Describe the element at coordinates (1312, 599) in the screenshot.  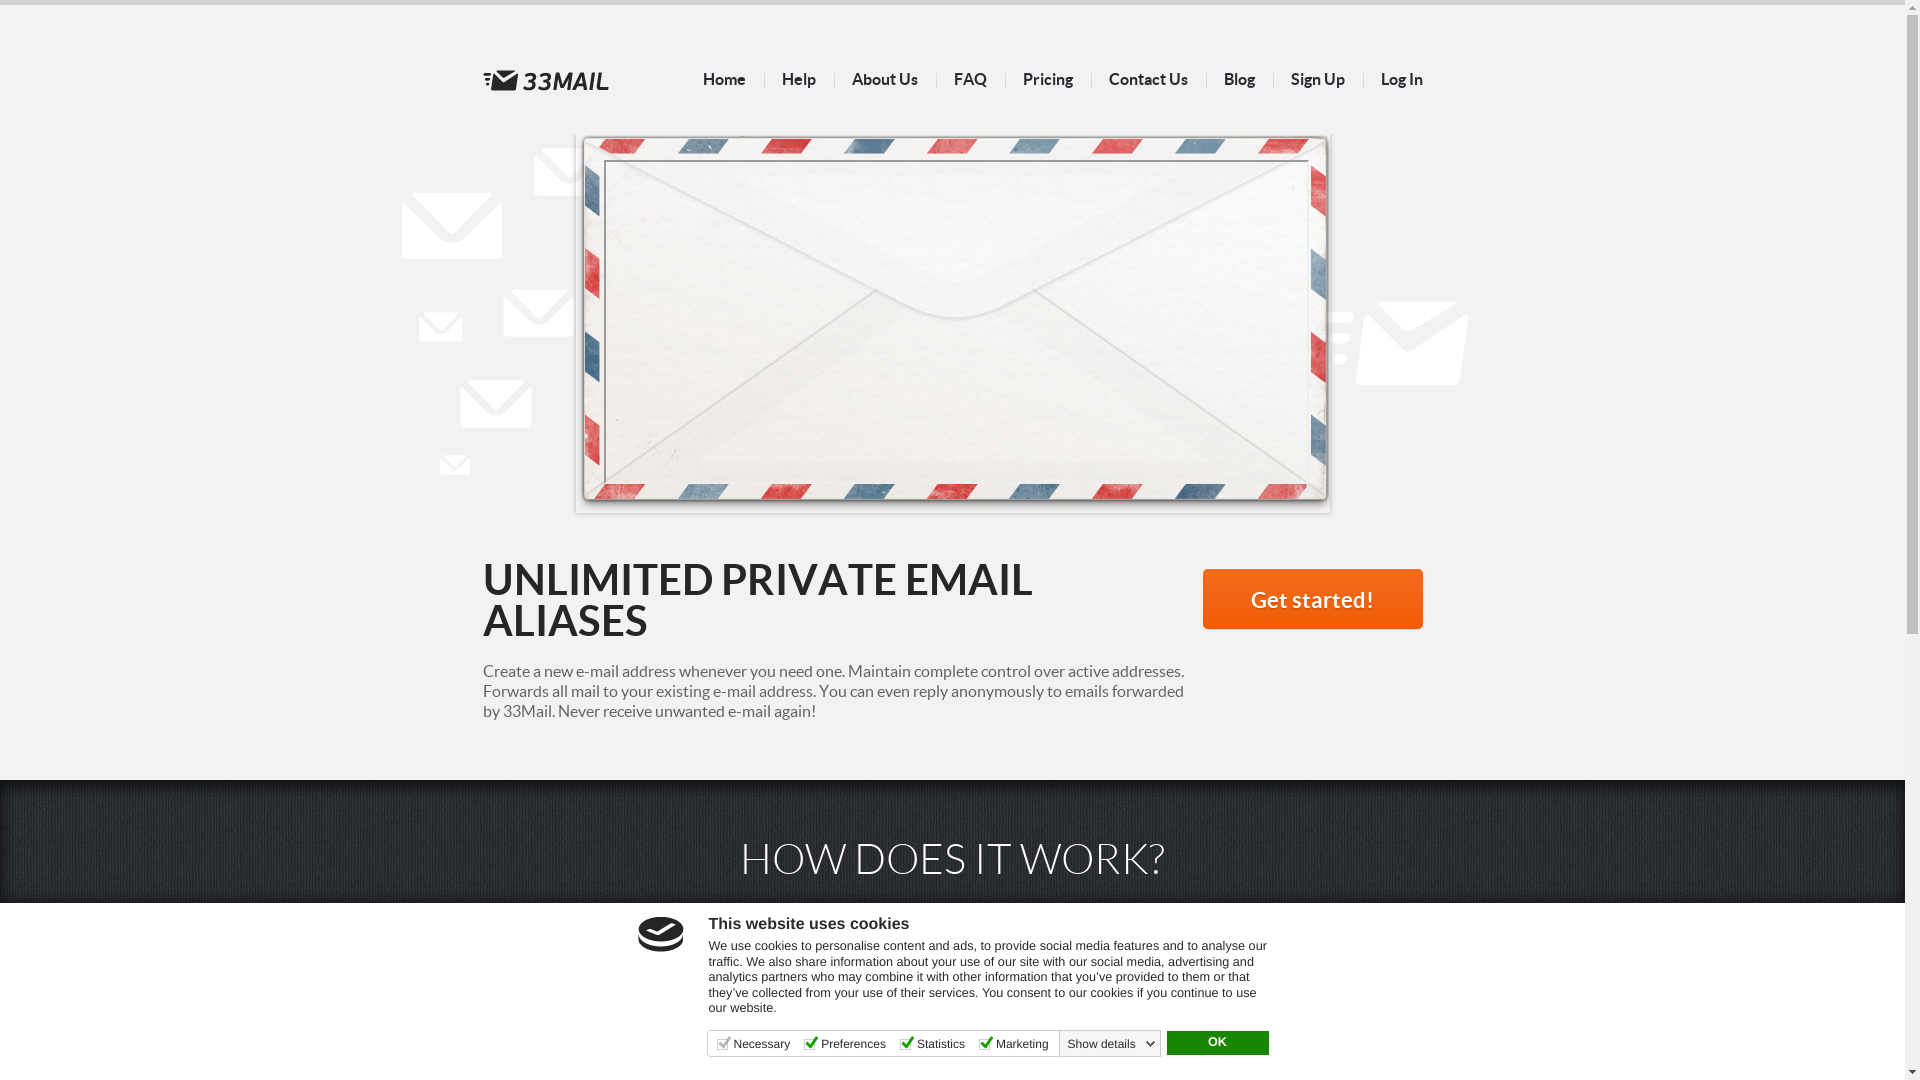
I see `Get started!` at that location.